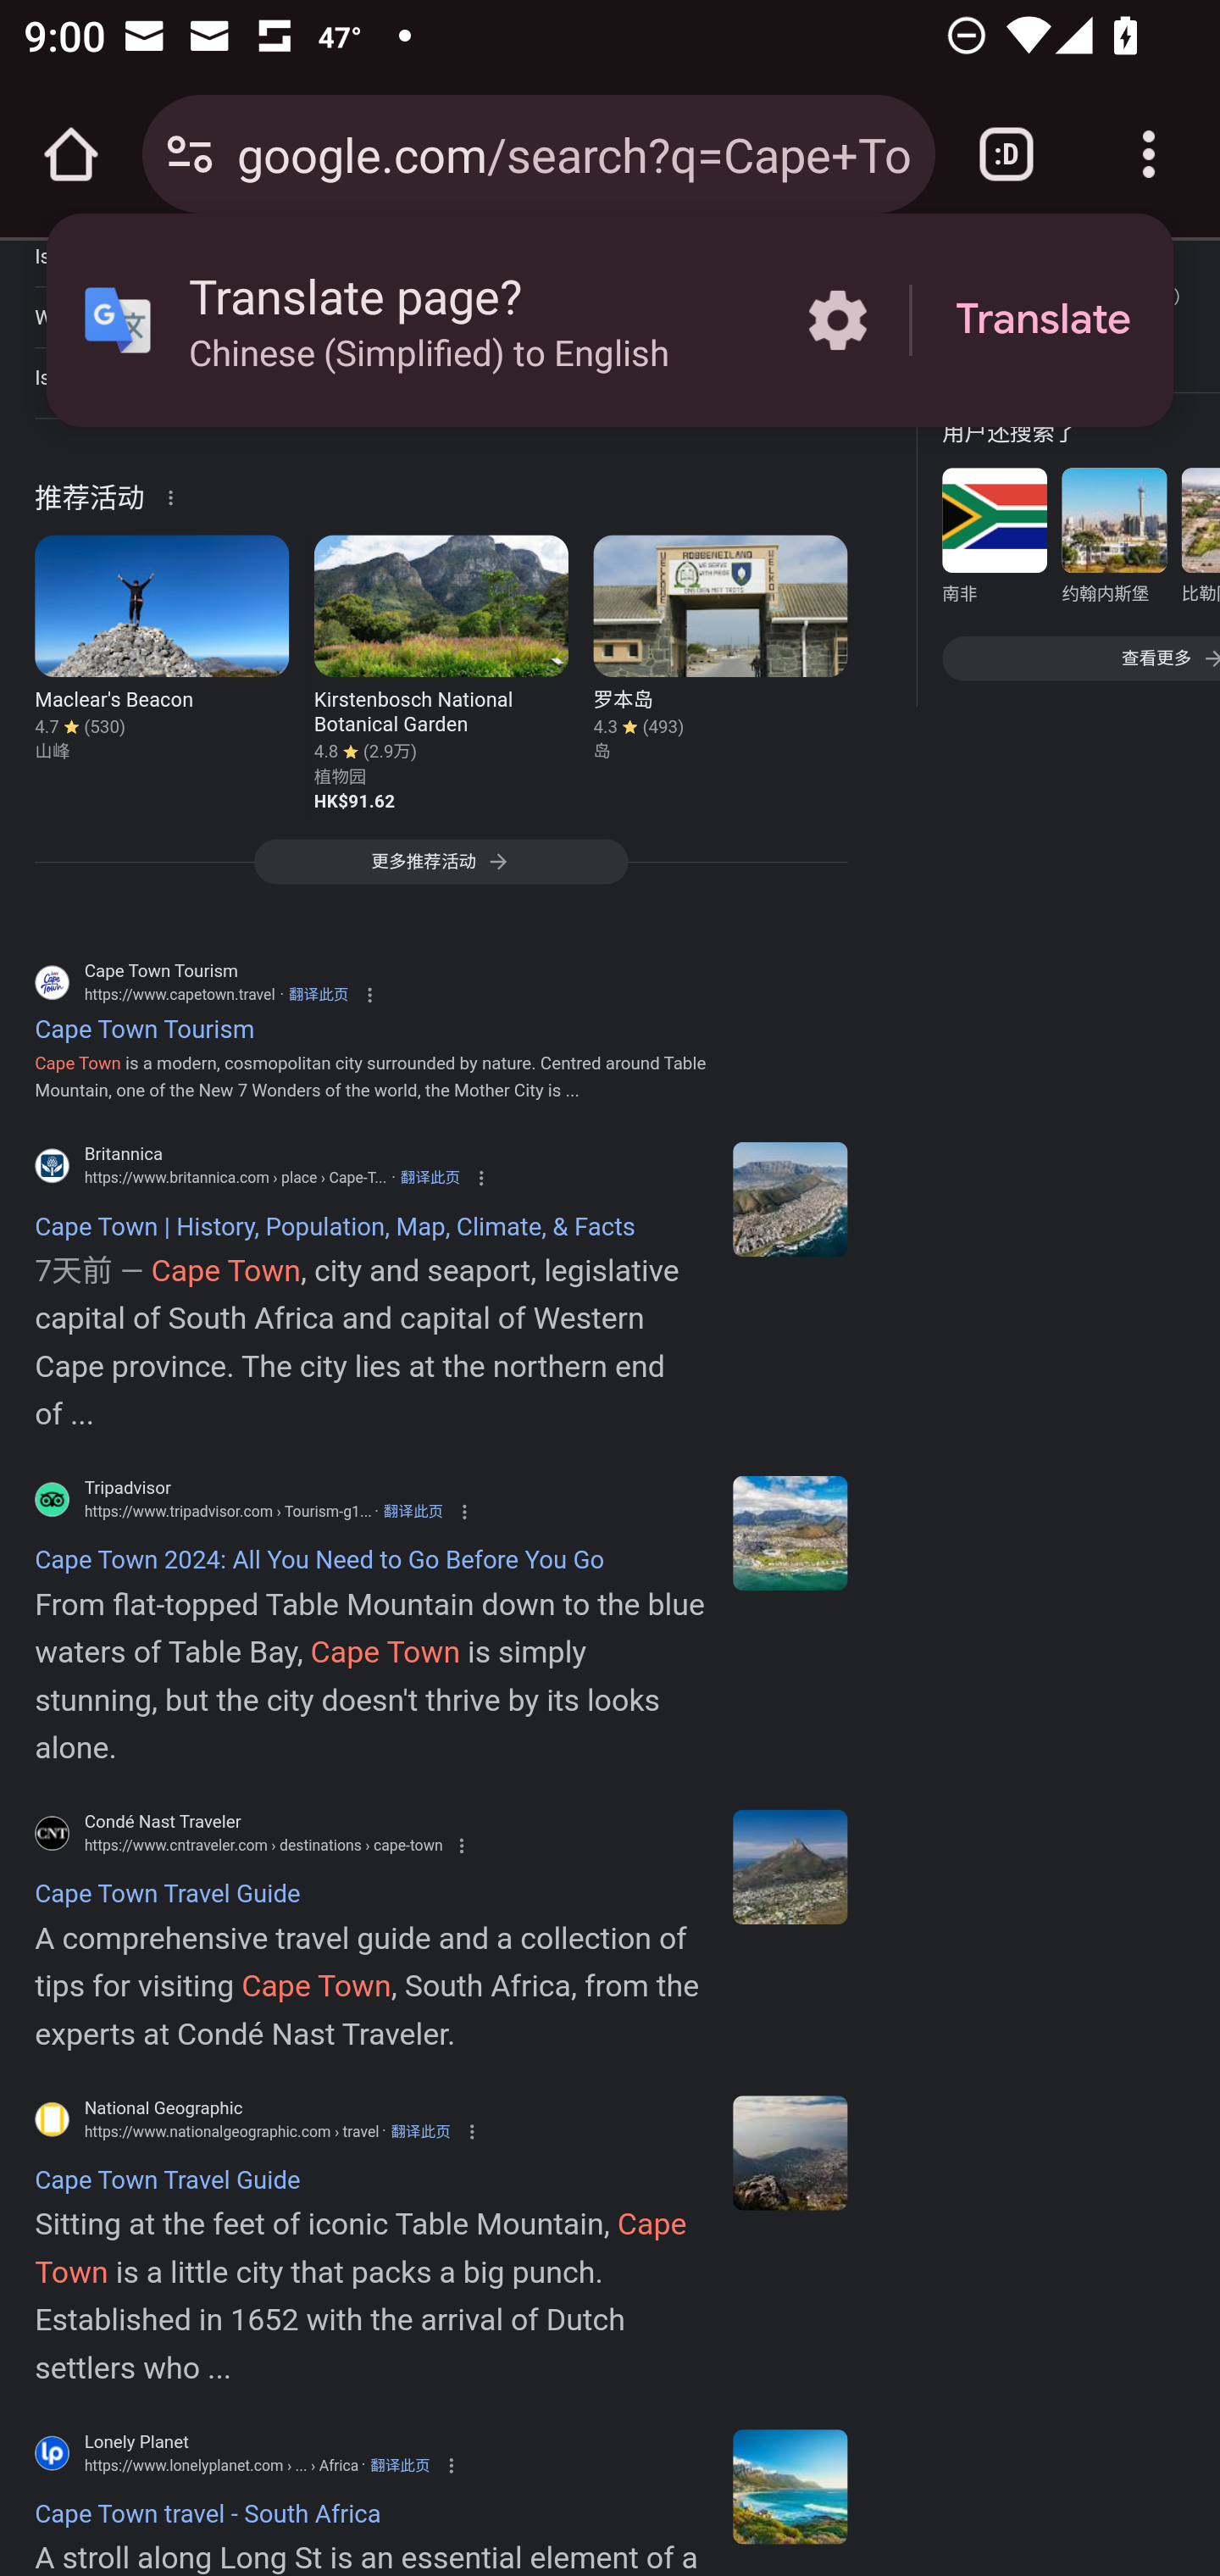 The height and width of the screenshot is (2576, 1220). What do you see at coordinates (413, 1513) in the screenshot?
I see `翻译此页` at bounding box center [413, 1513].